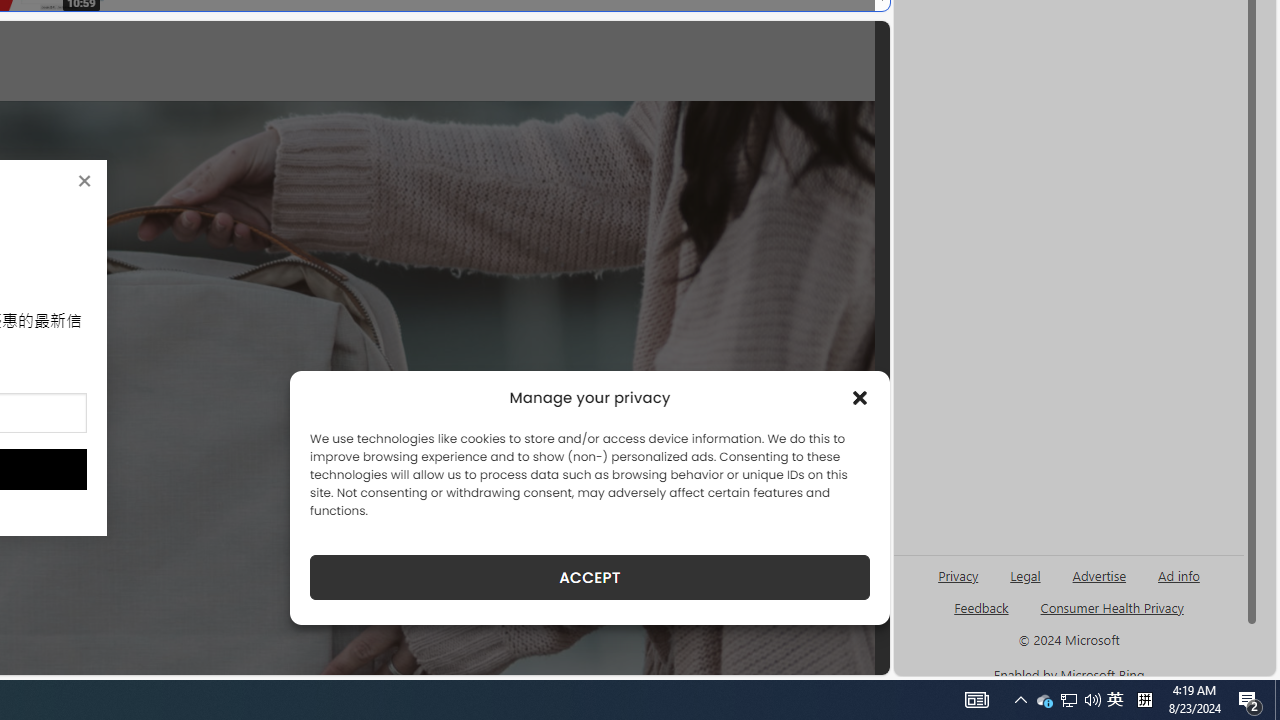 This screenshot has height=720, width=1280. I want to click on Show desktop, so click(860, 398).